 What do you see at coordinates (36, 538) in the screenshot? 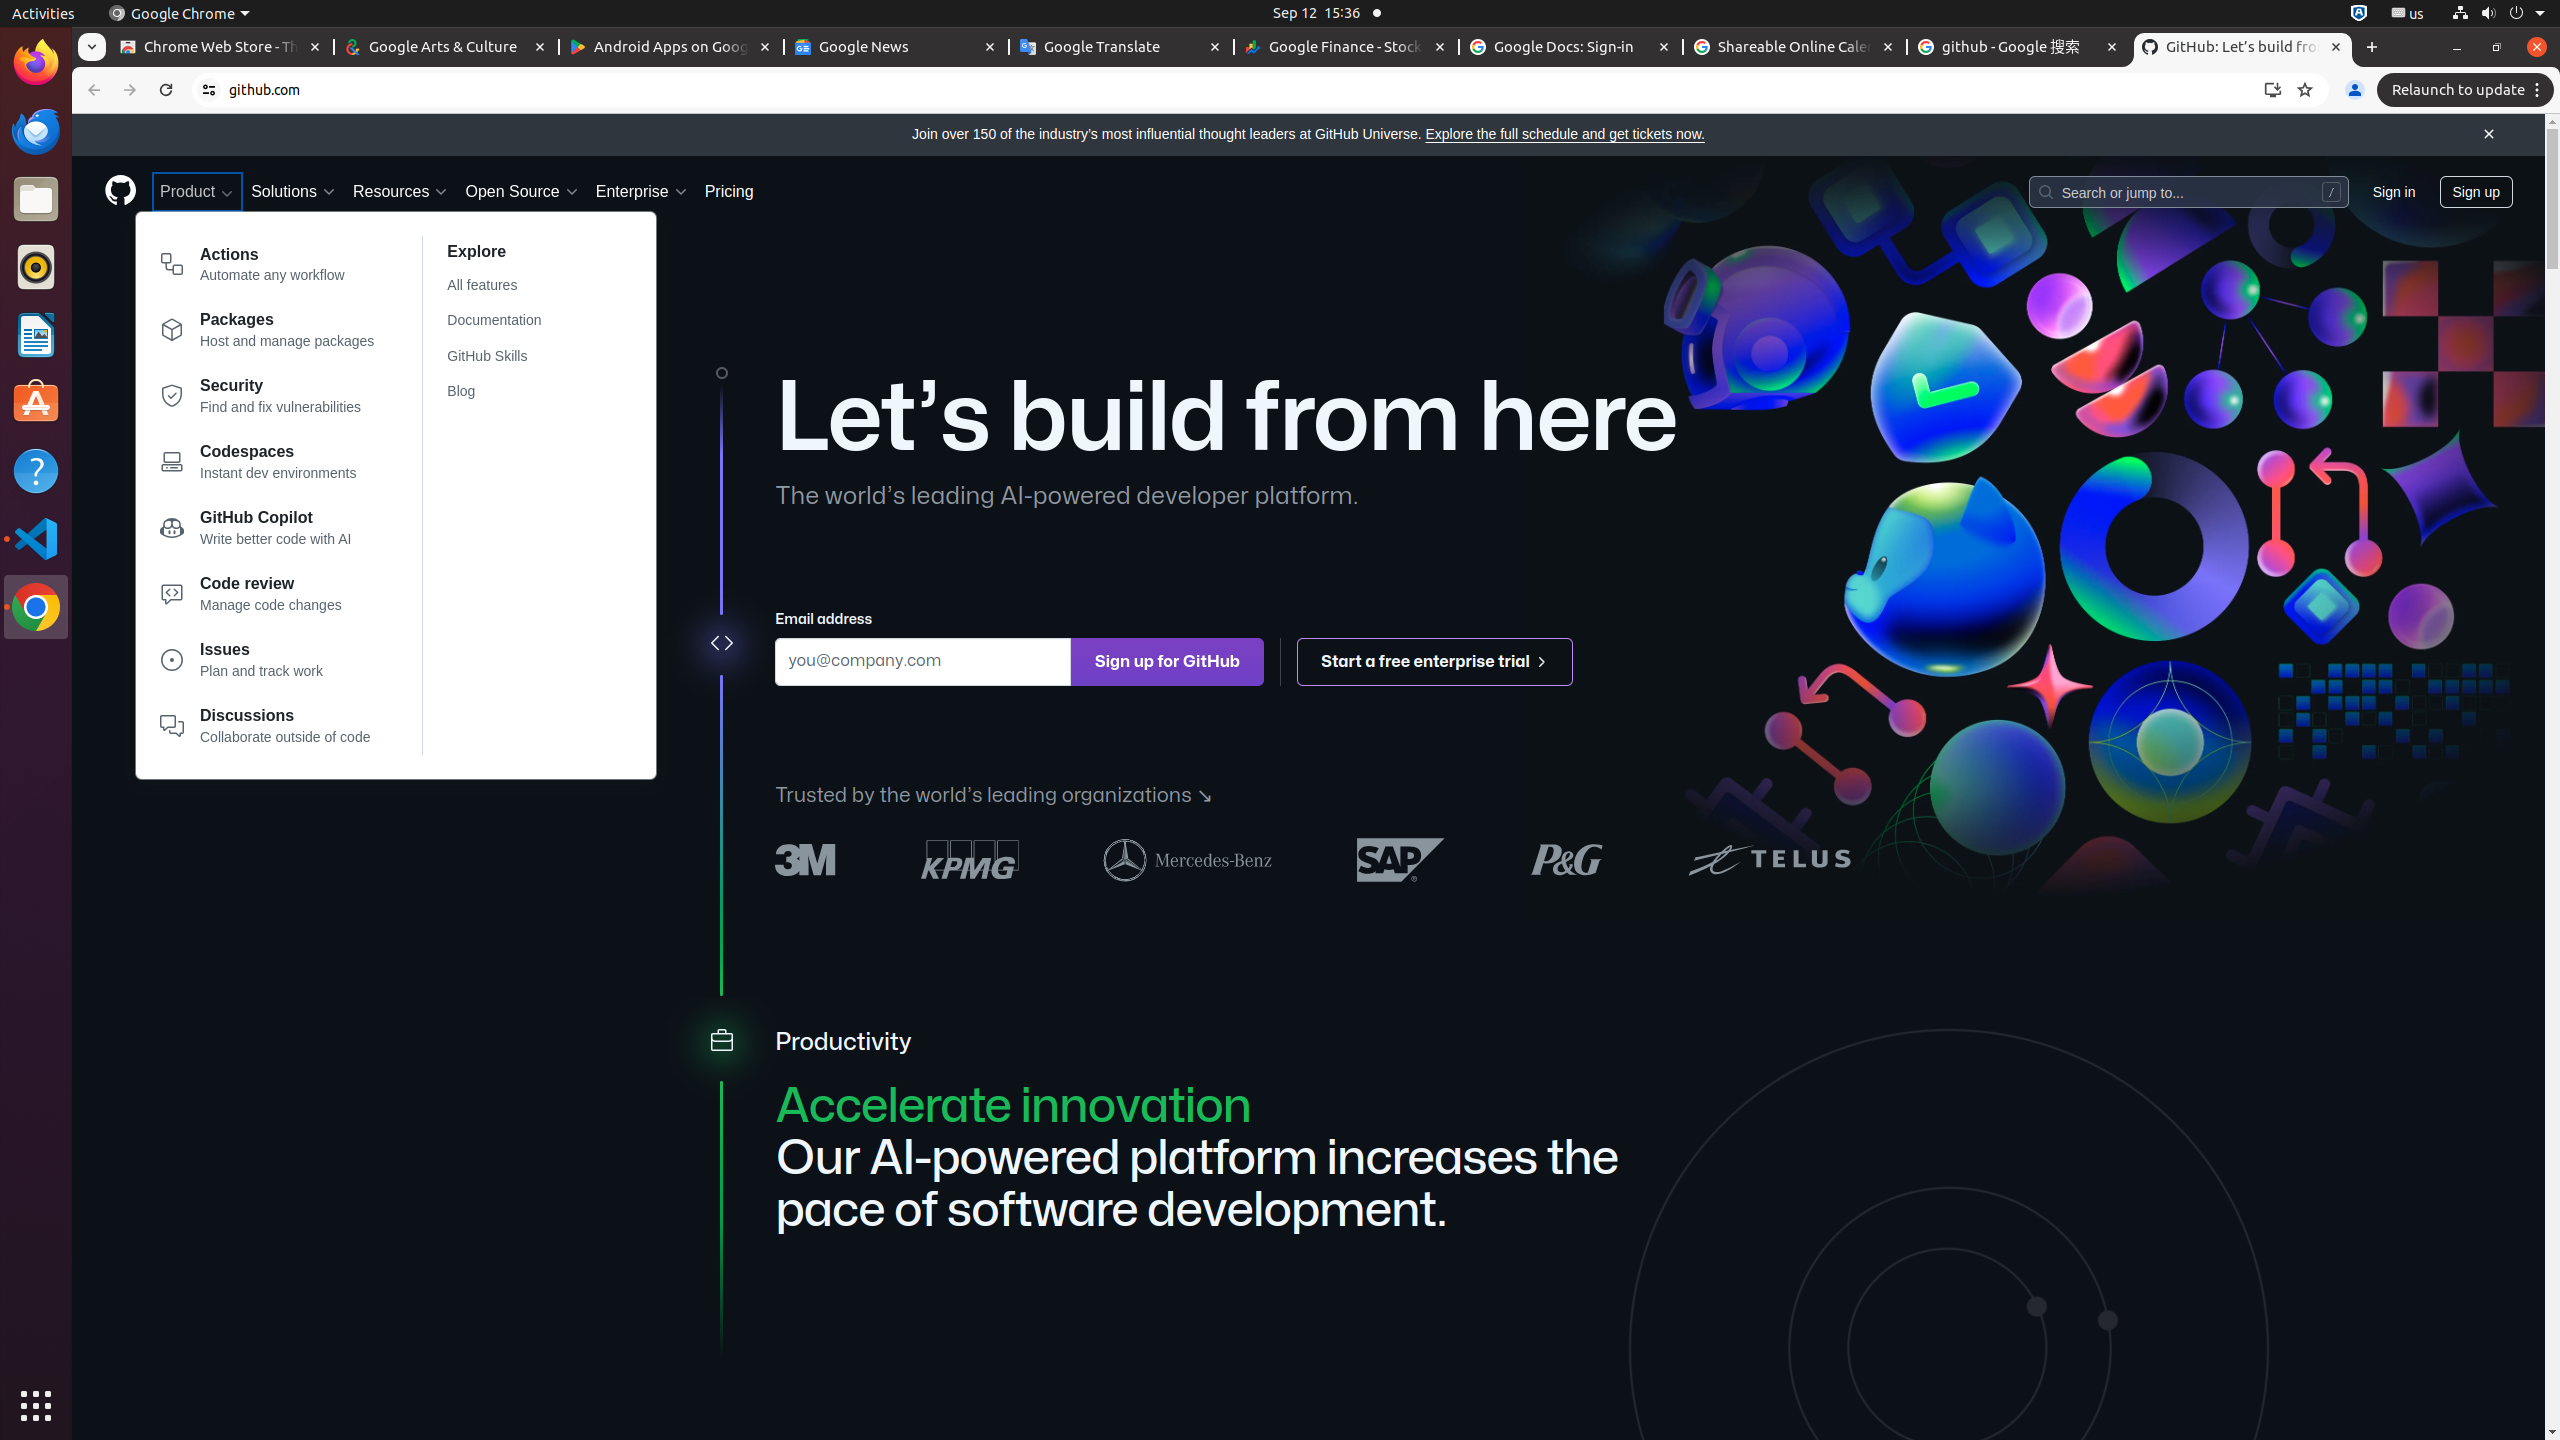
I see `Visual Studio Code` at bounding box center [36, 538].